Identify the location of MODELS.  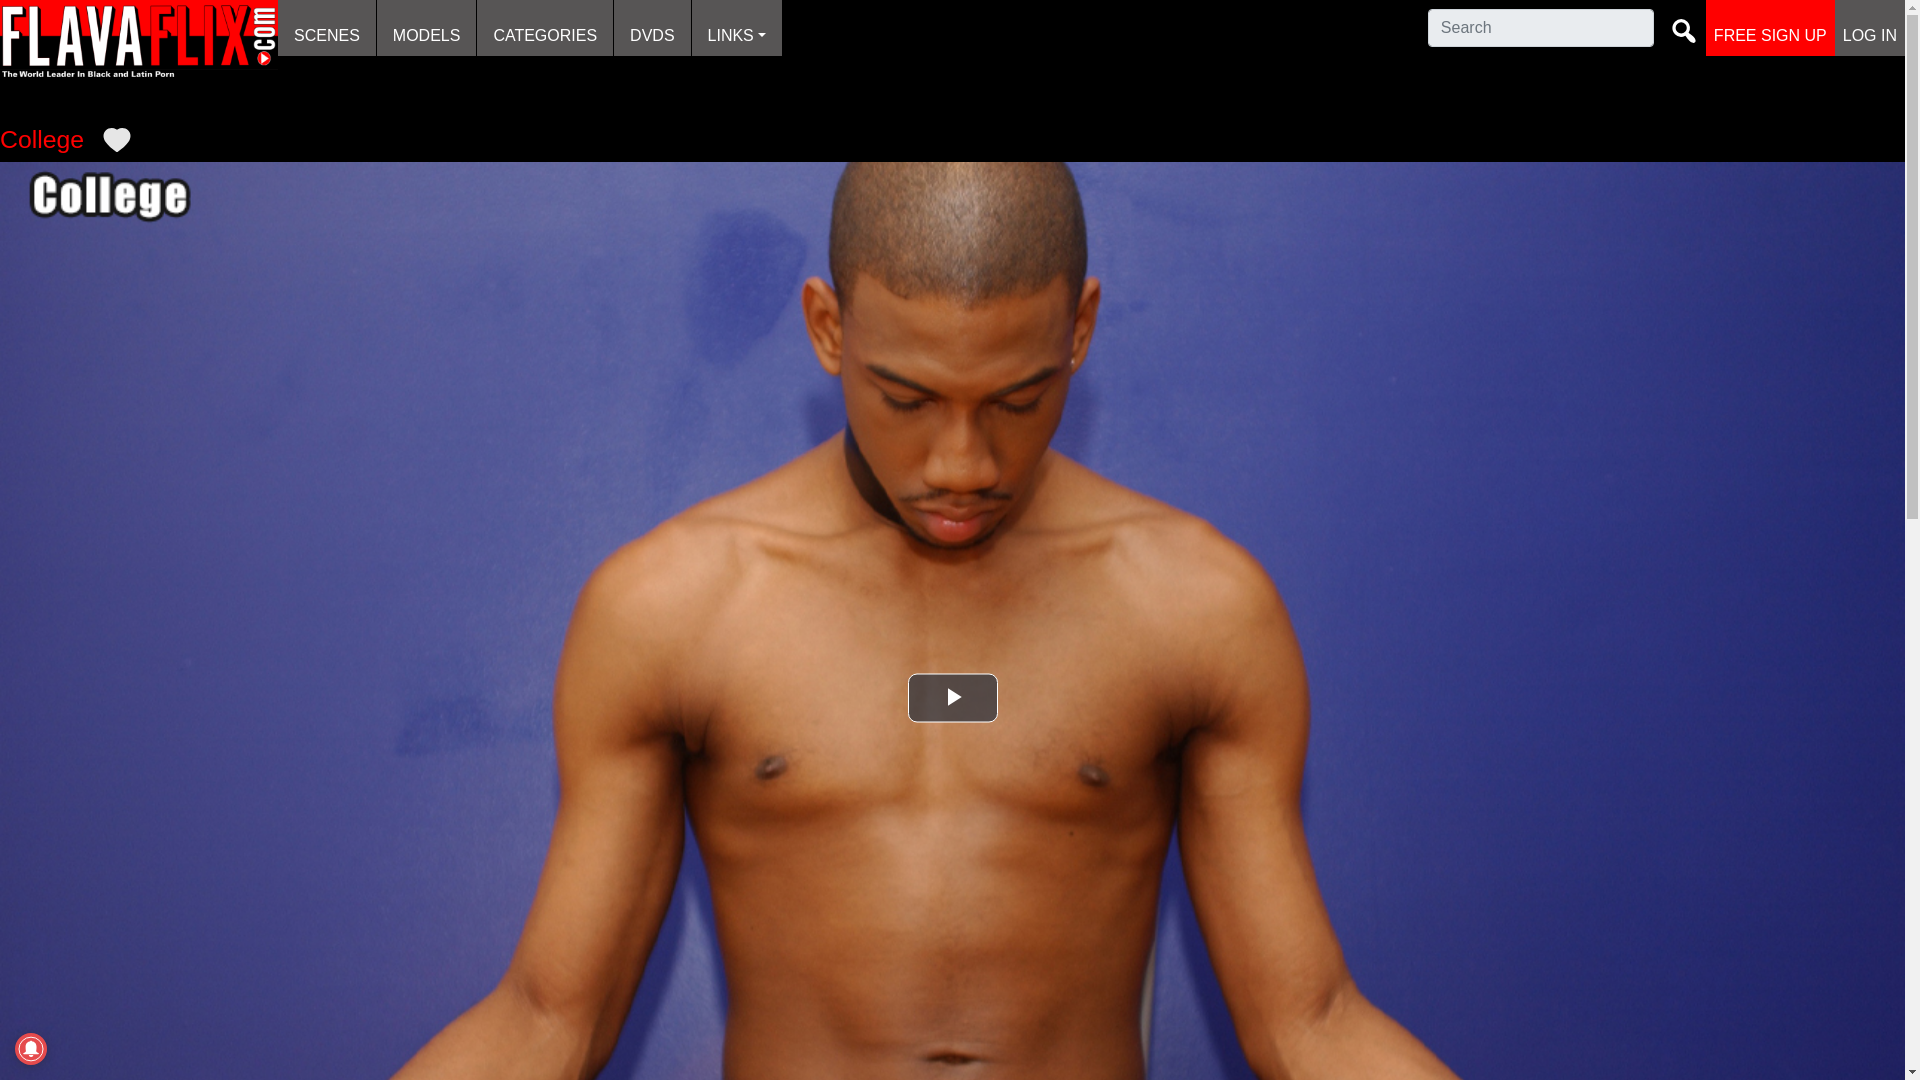
(426, 28).